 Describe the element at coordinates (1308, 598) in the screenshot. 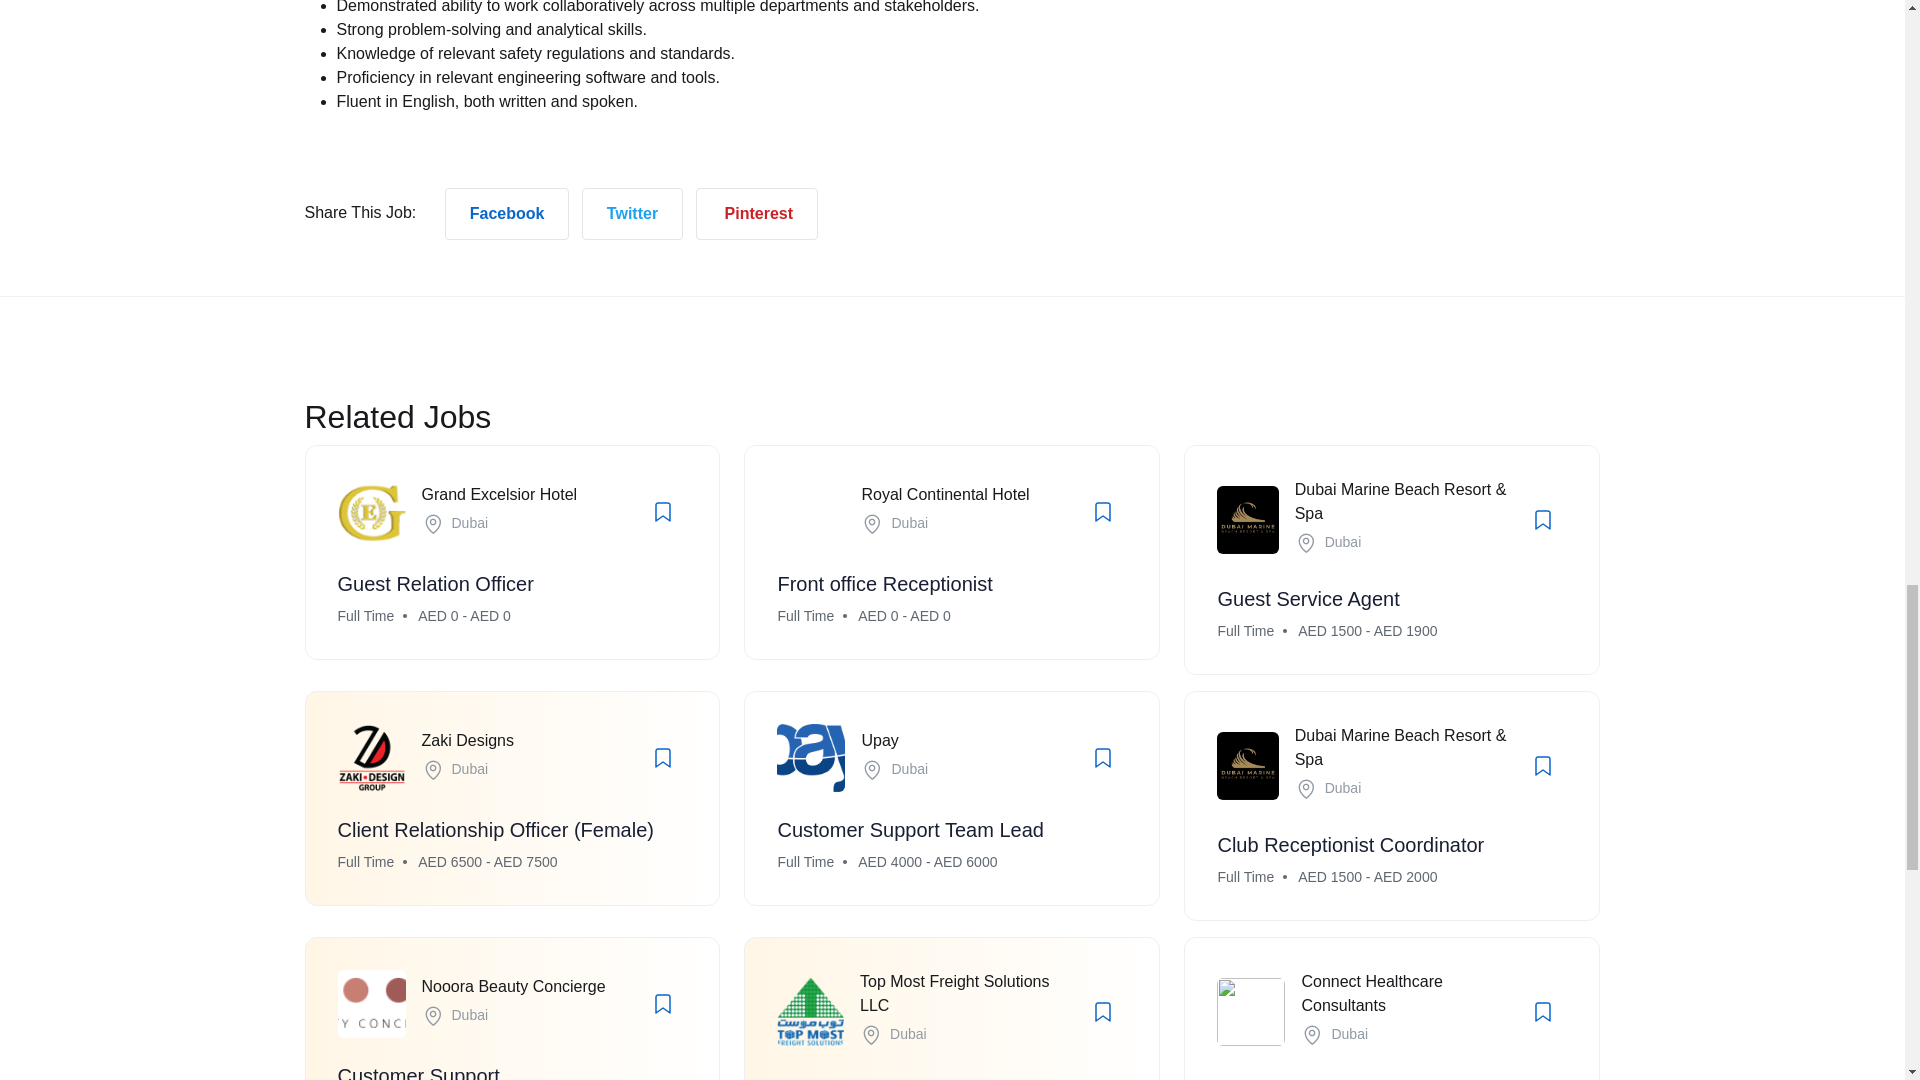

I see `Guest Service Agent` at that location.